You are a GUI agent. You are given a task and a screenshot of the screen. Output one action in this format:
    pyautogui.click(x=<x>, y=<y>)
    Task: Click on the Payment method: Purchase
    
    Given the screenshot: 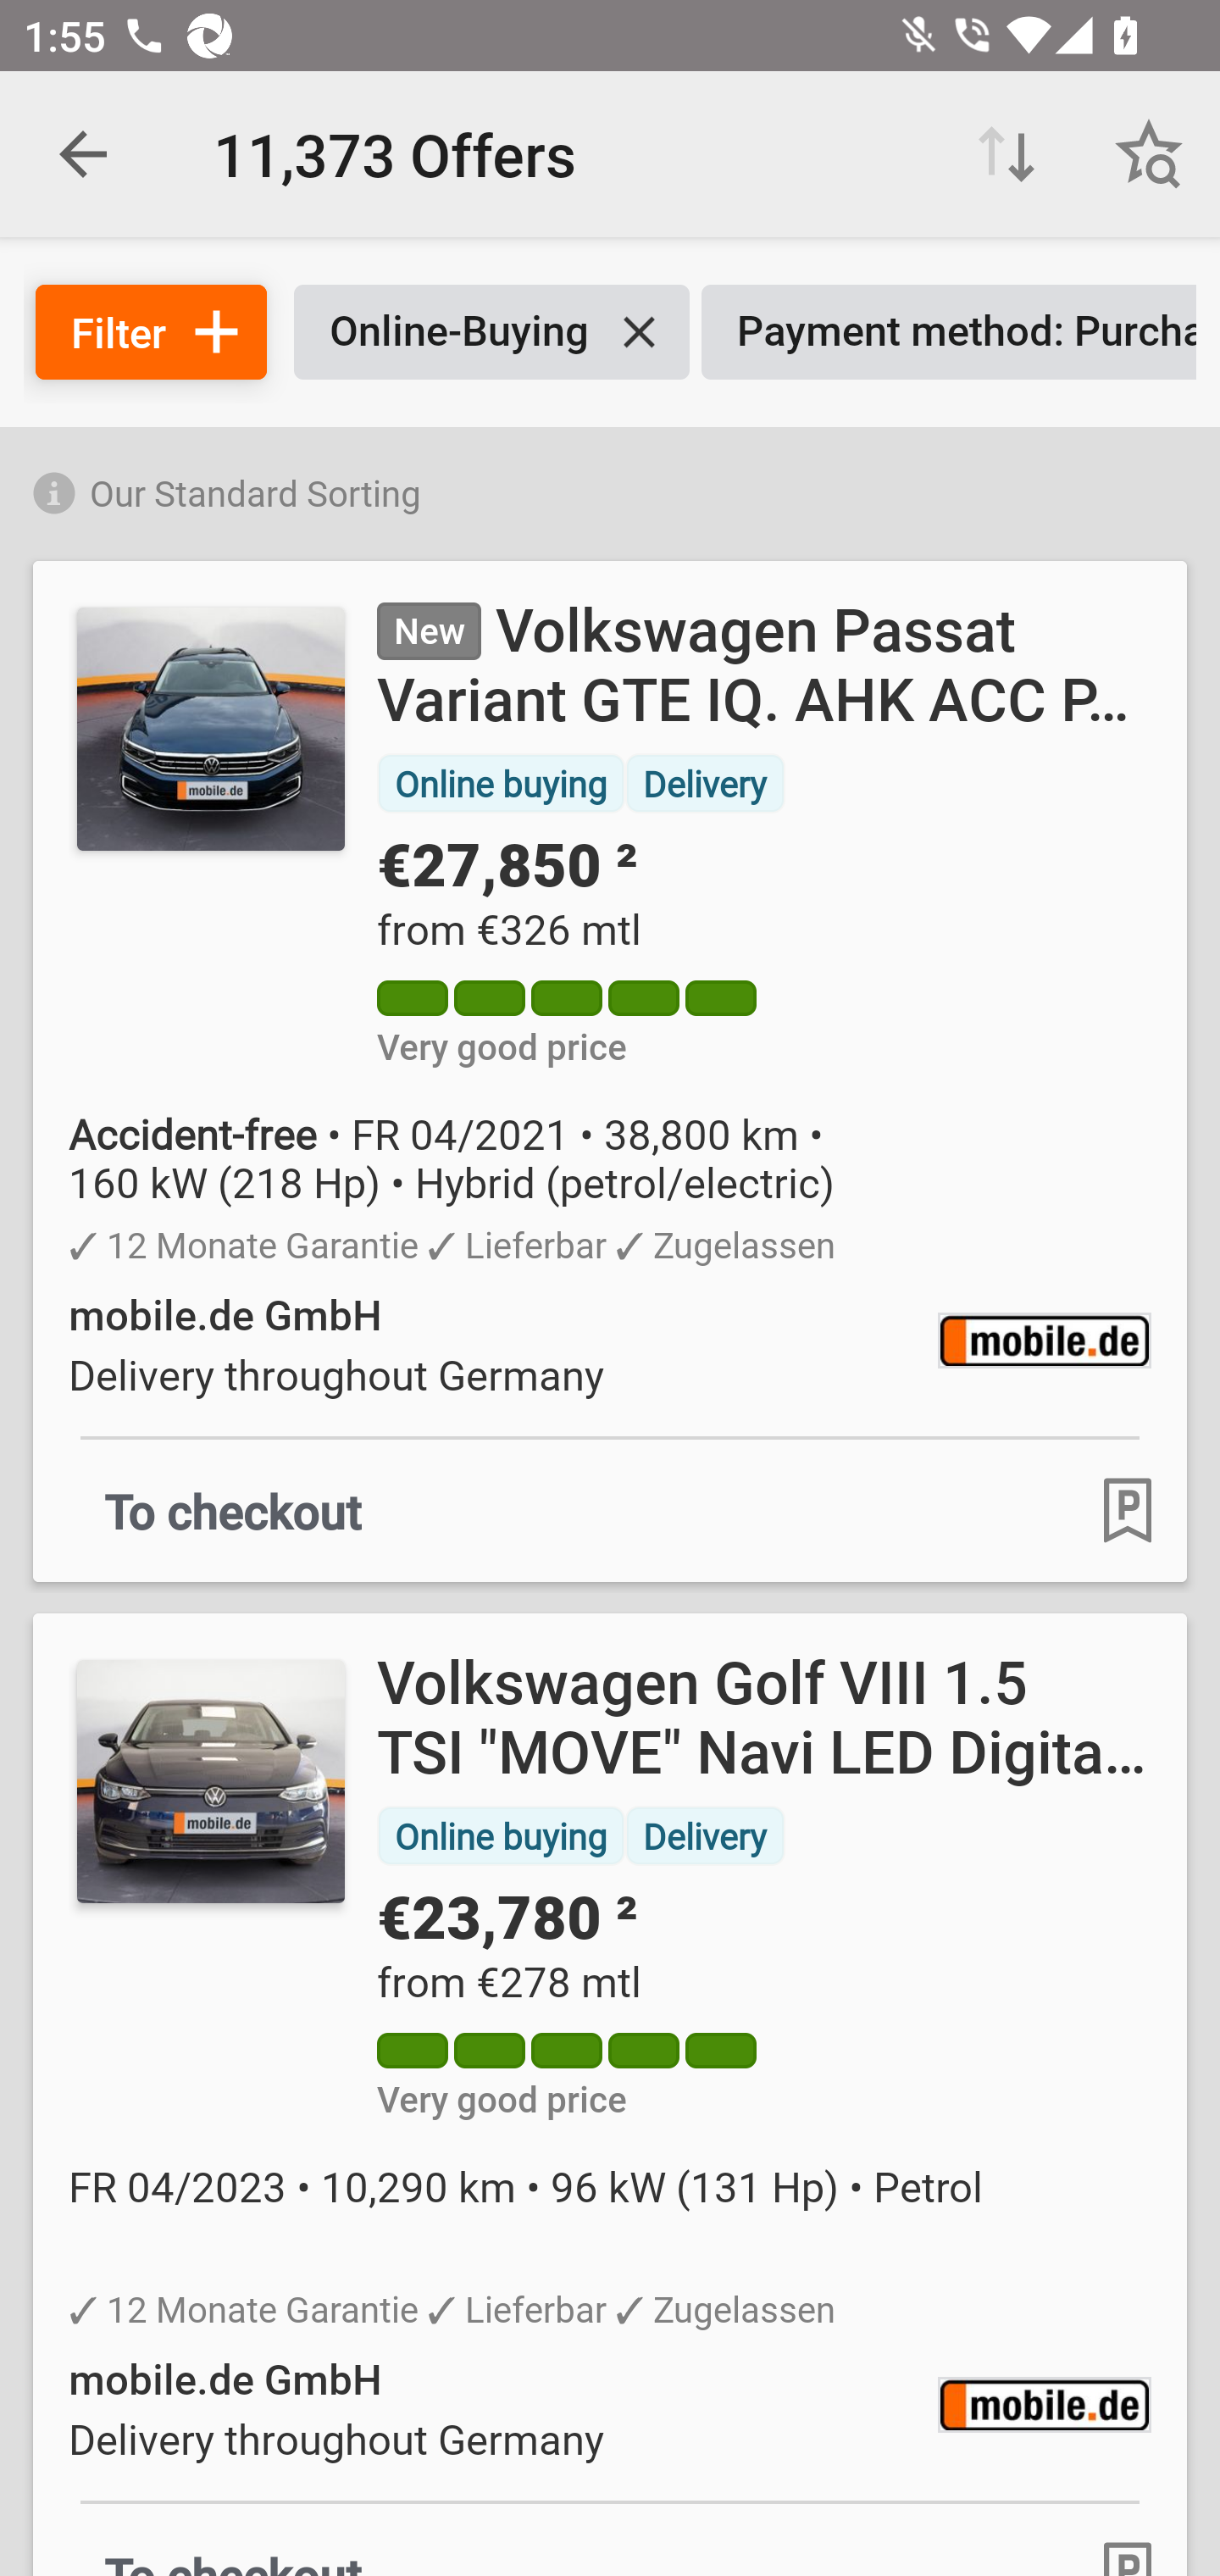 What is the action you would take?
    pyautogui.click(x=949, y=332)
    